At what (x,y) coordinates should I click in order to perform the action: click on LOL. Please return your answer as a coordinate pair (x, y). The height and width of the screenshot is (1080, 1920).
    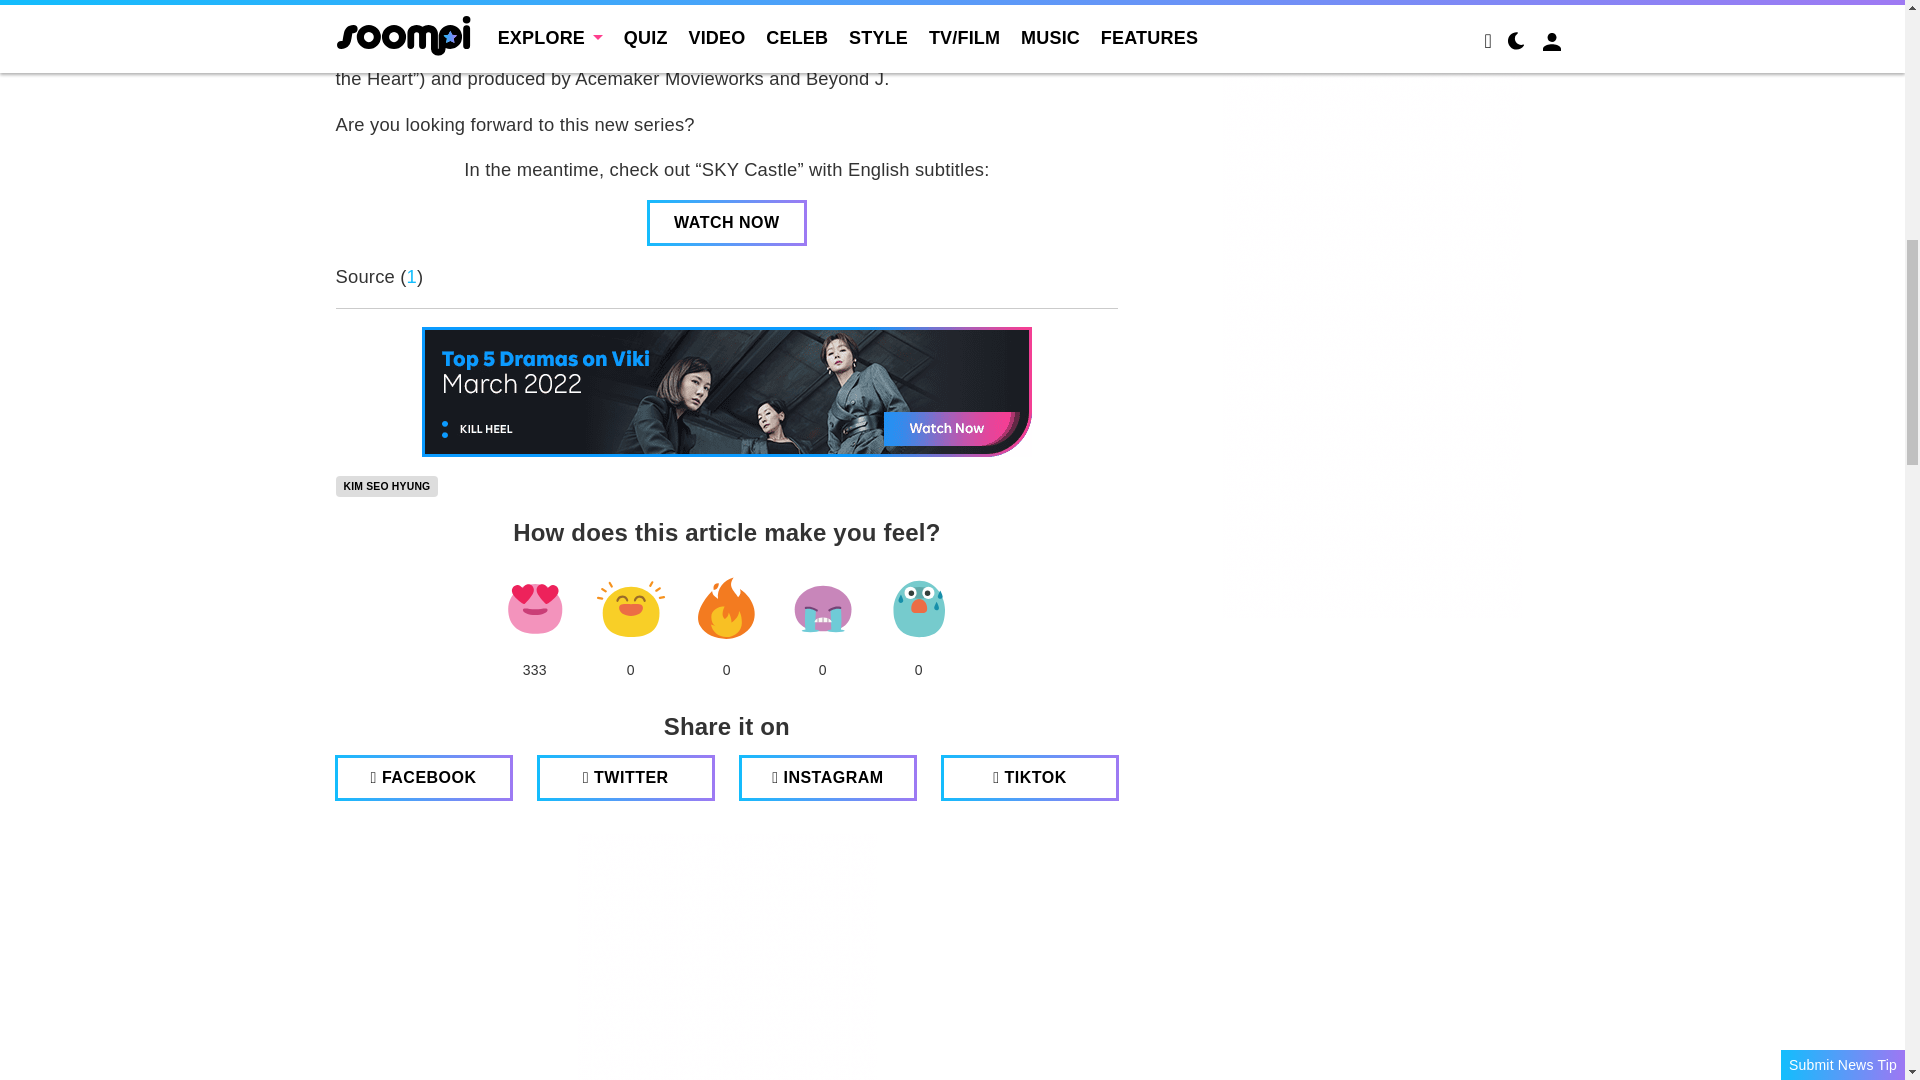
    Looking at the image, I should click on (630, 609).